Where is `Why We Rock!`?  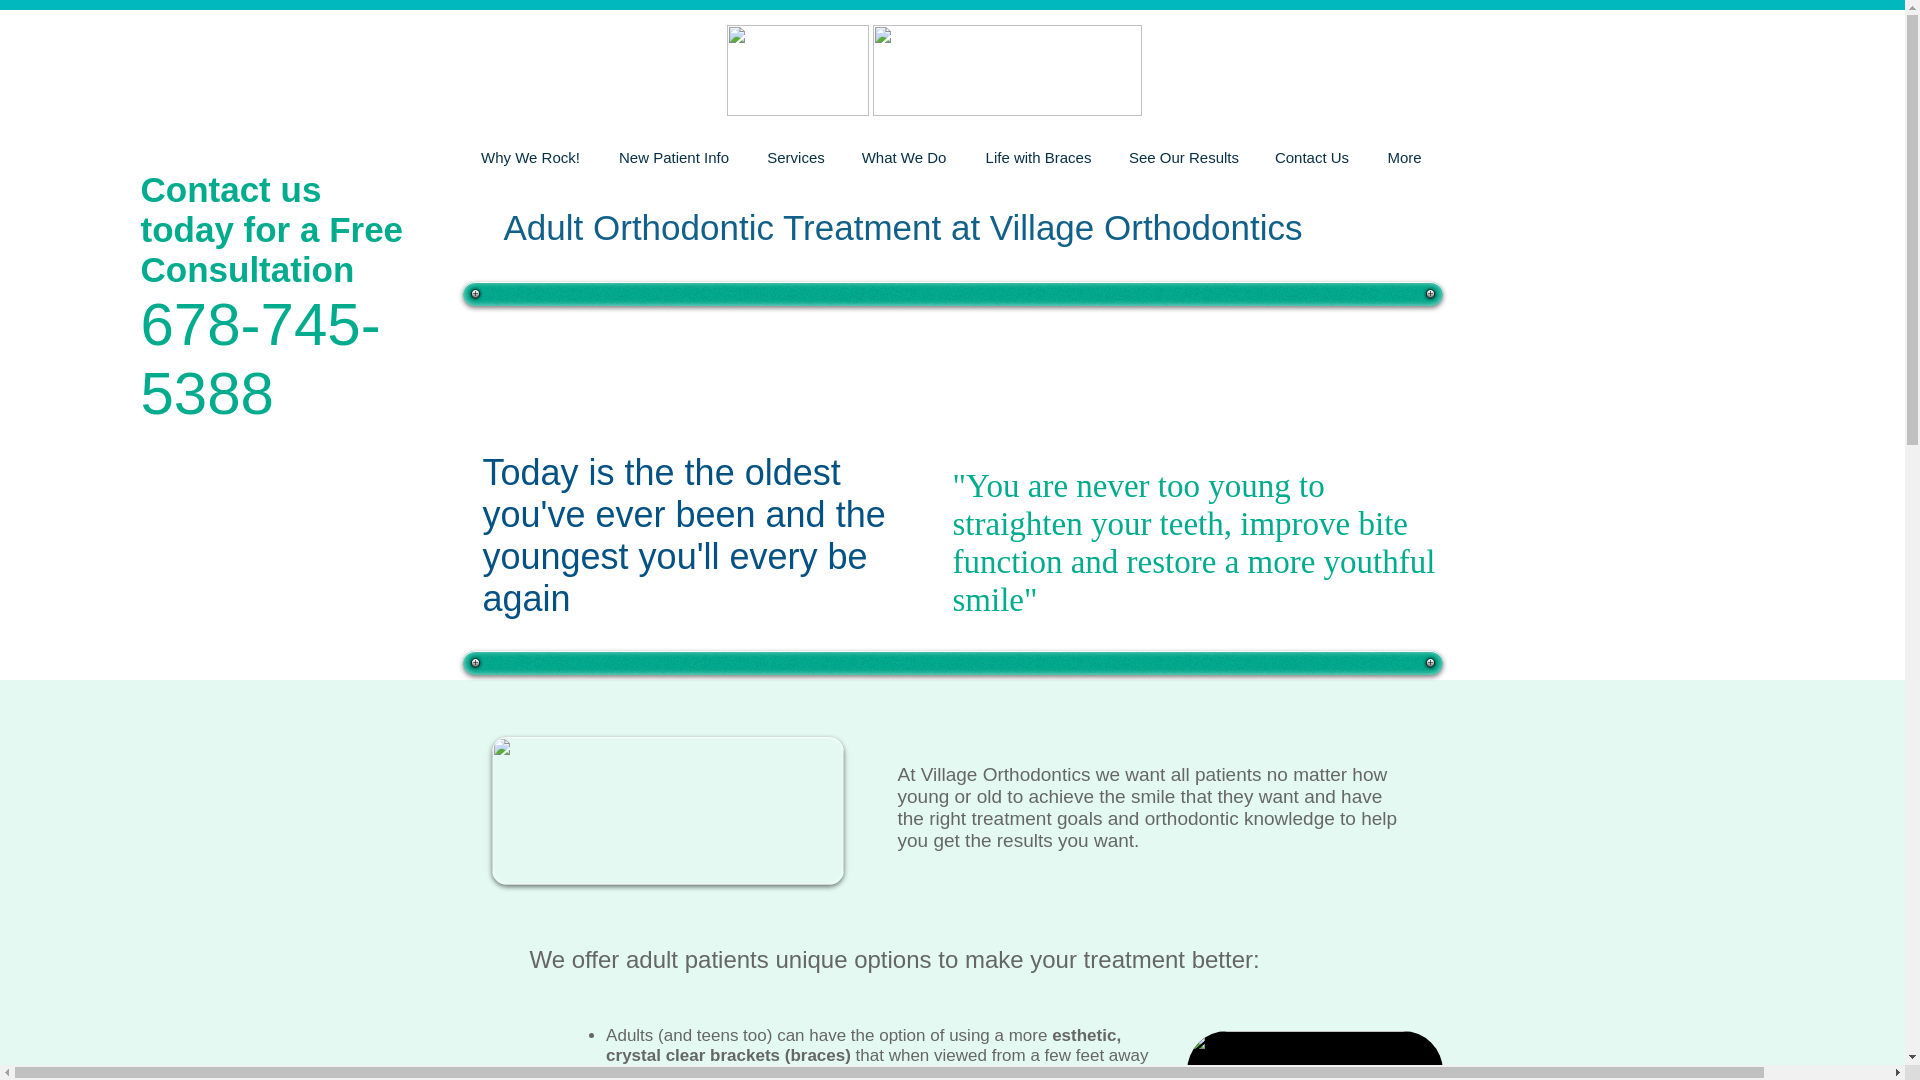
Why We Rock! is located at coordinates (530, 157).